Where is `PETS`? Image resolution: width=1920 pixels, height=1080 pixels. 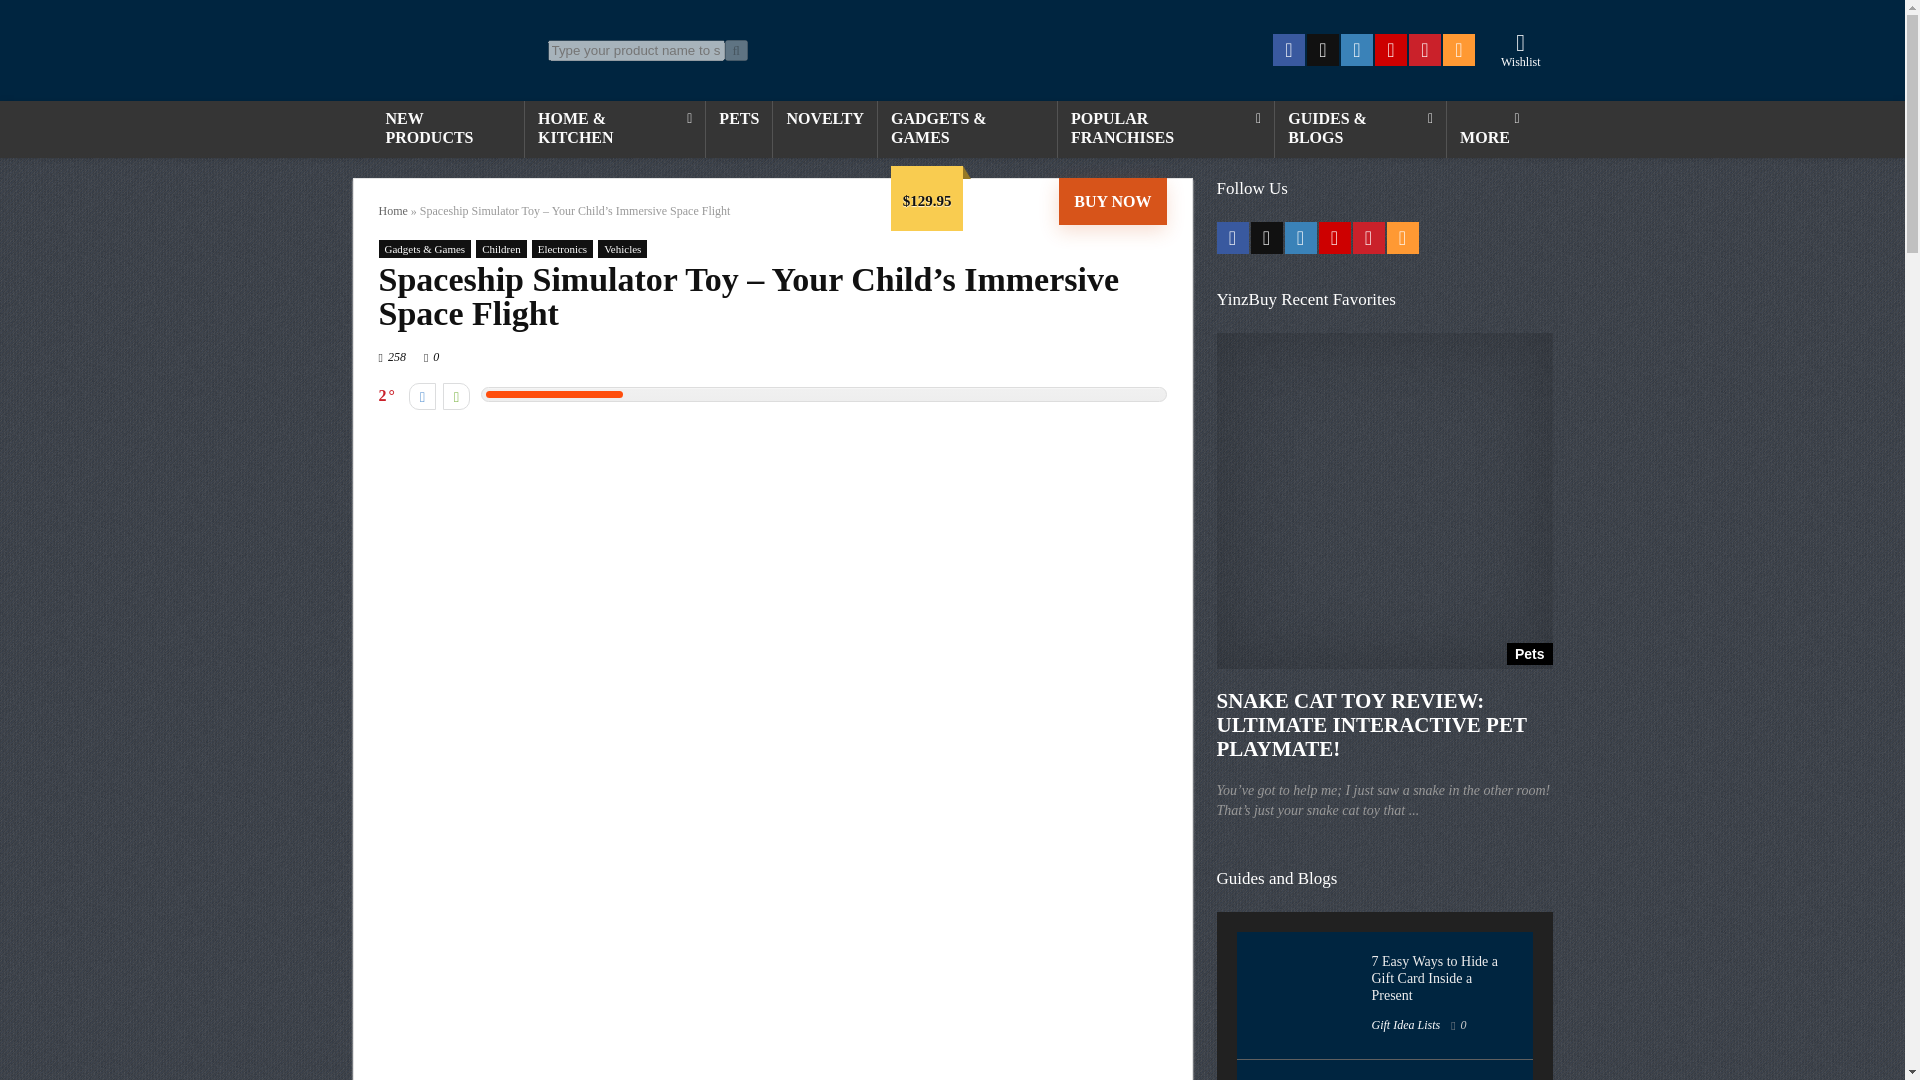
PETS is located at coordinates (738, 120).